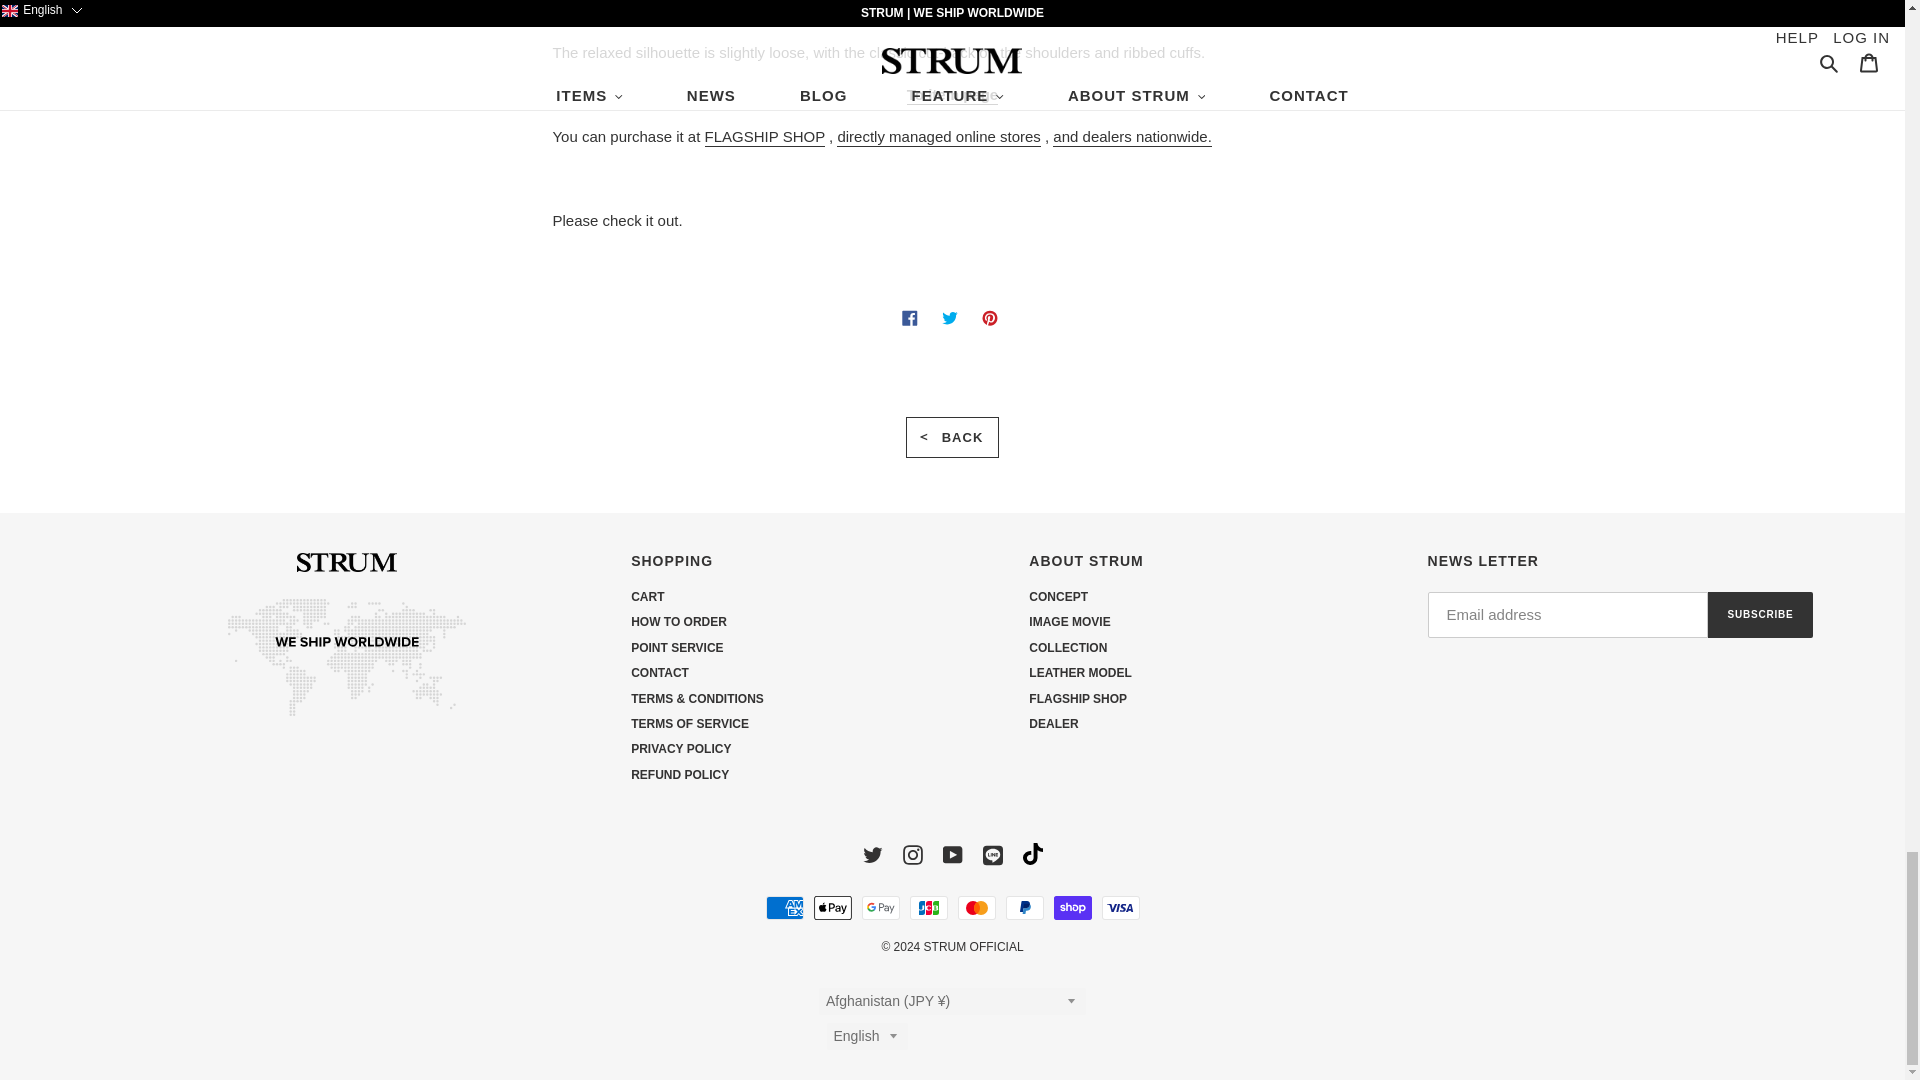  I want to click on Google Pay, so click(881, 908).